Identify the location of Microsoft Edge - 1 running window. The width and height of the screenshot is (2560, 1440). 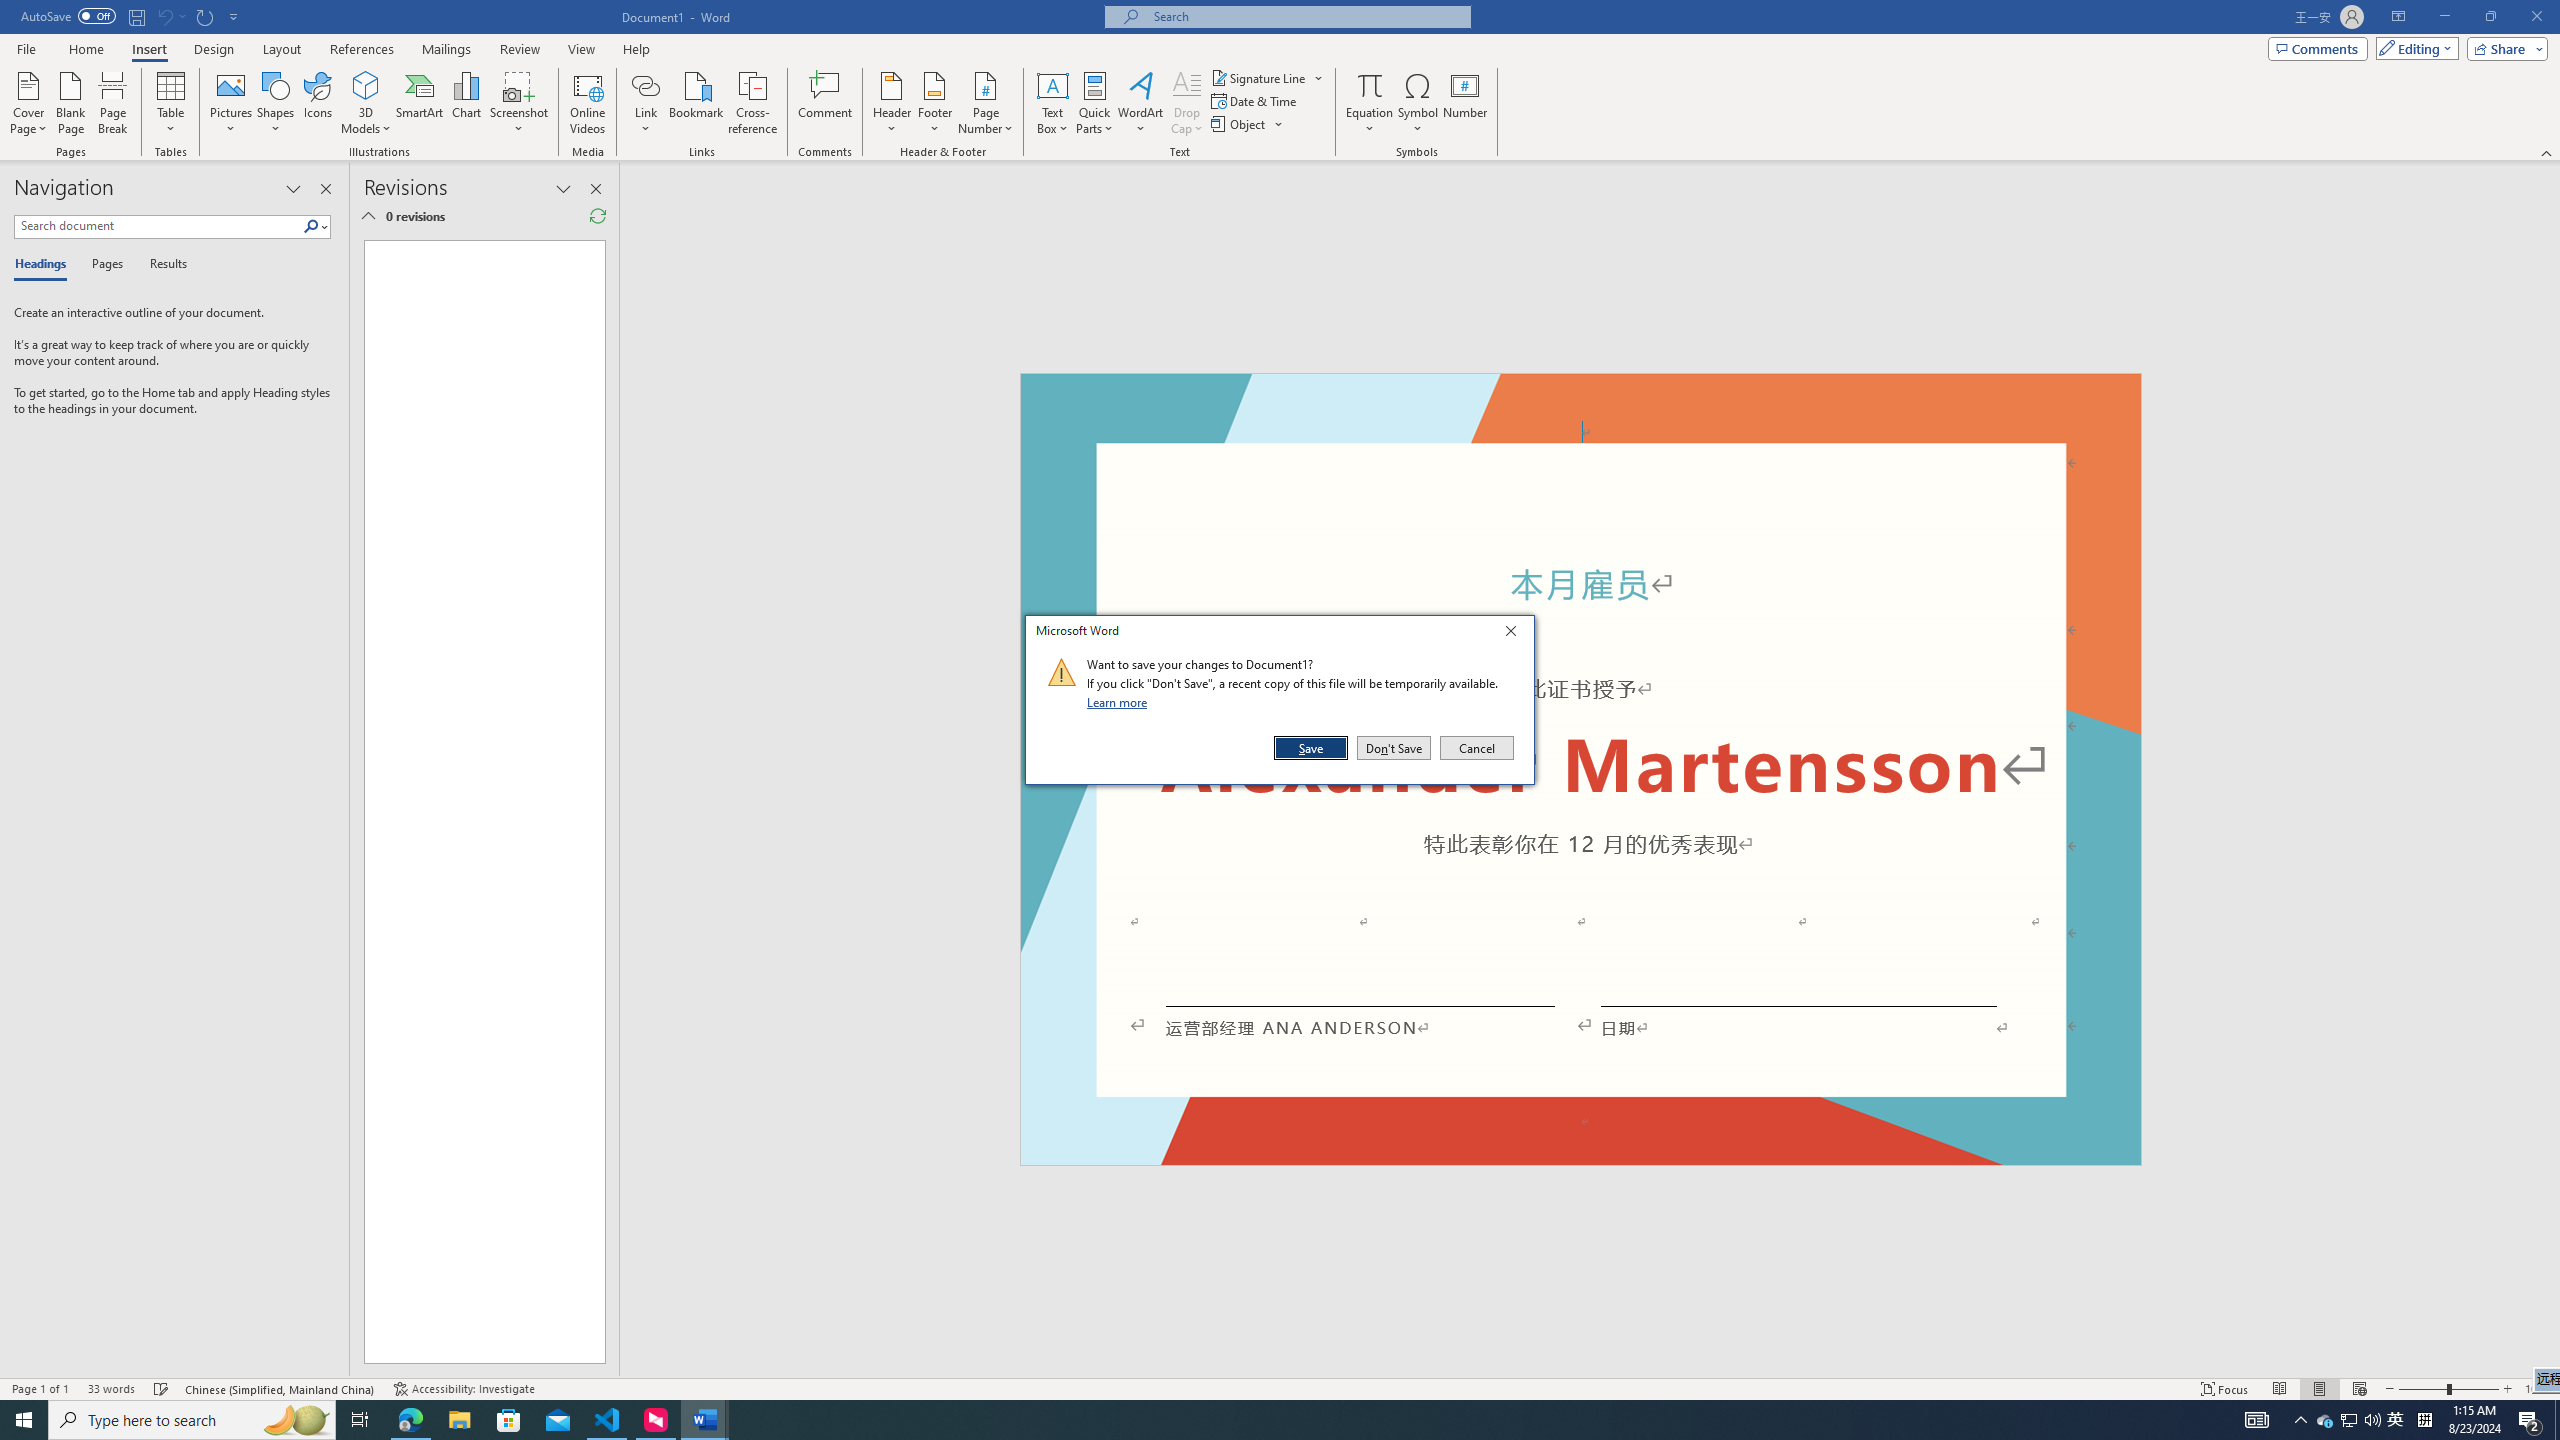
(410, 1420).